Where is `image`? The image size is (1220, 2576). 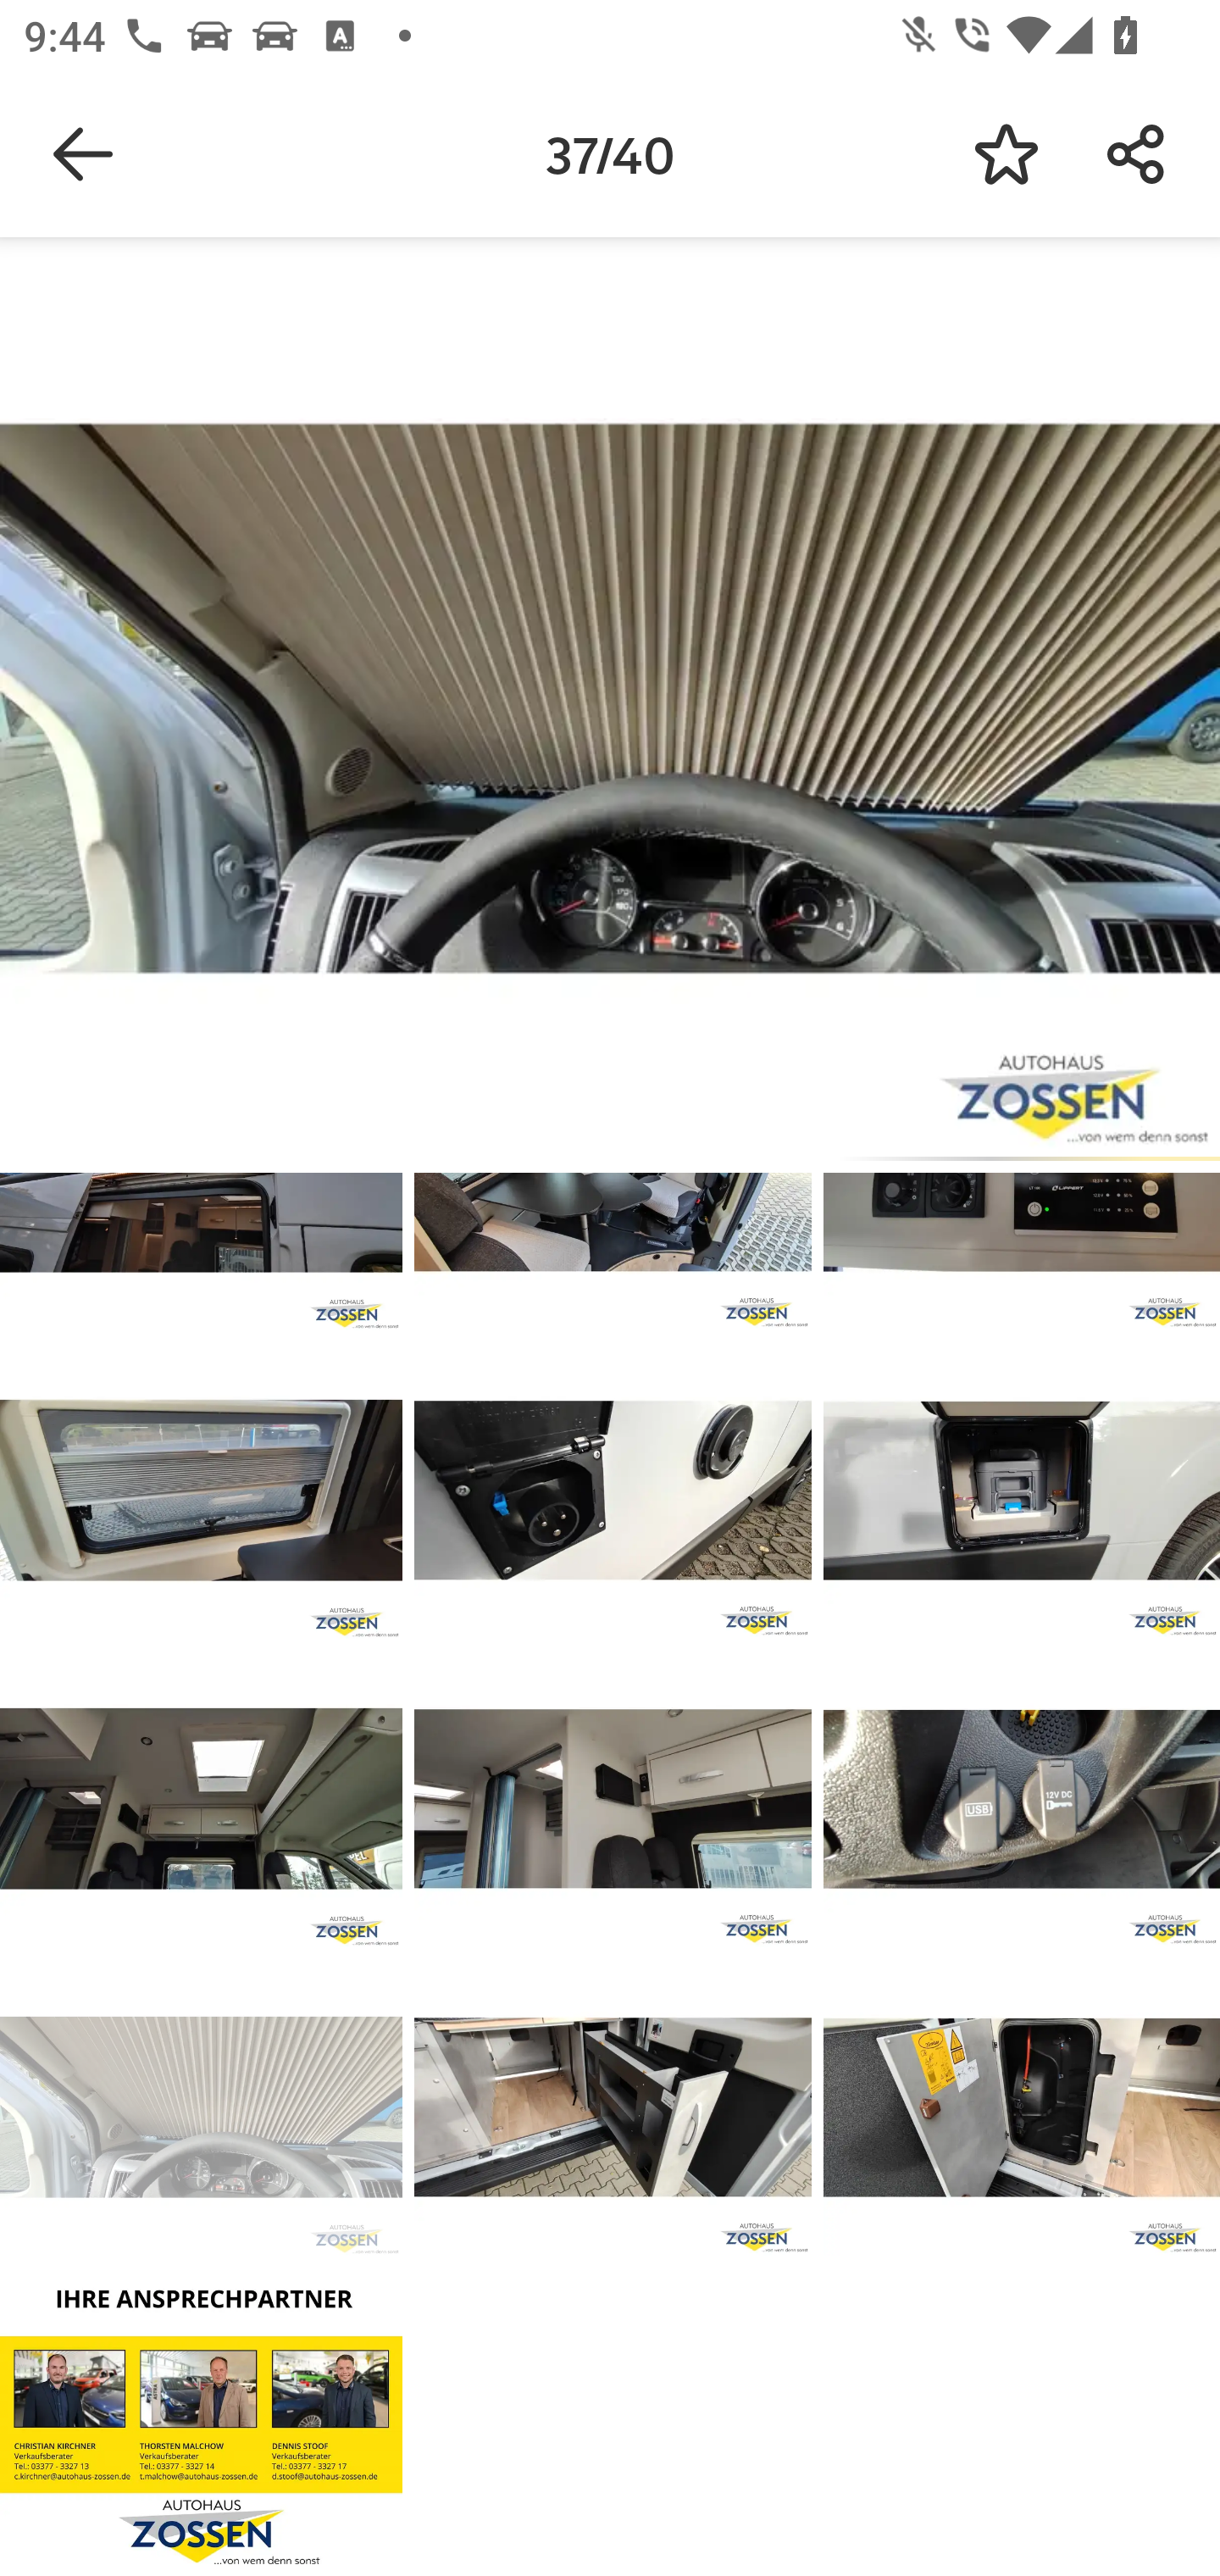
image is located at coordinates (202, 2415).